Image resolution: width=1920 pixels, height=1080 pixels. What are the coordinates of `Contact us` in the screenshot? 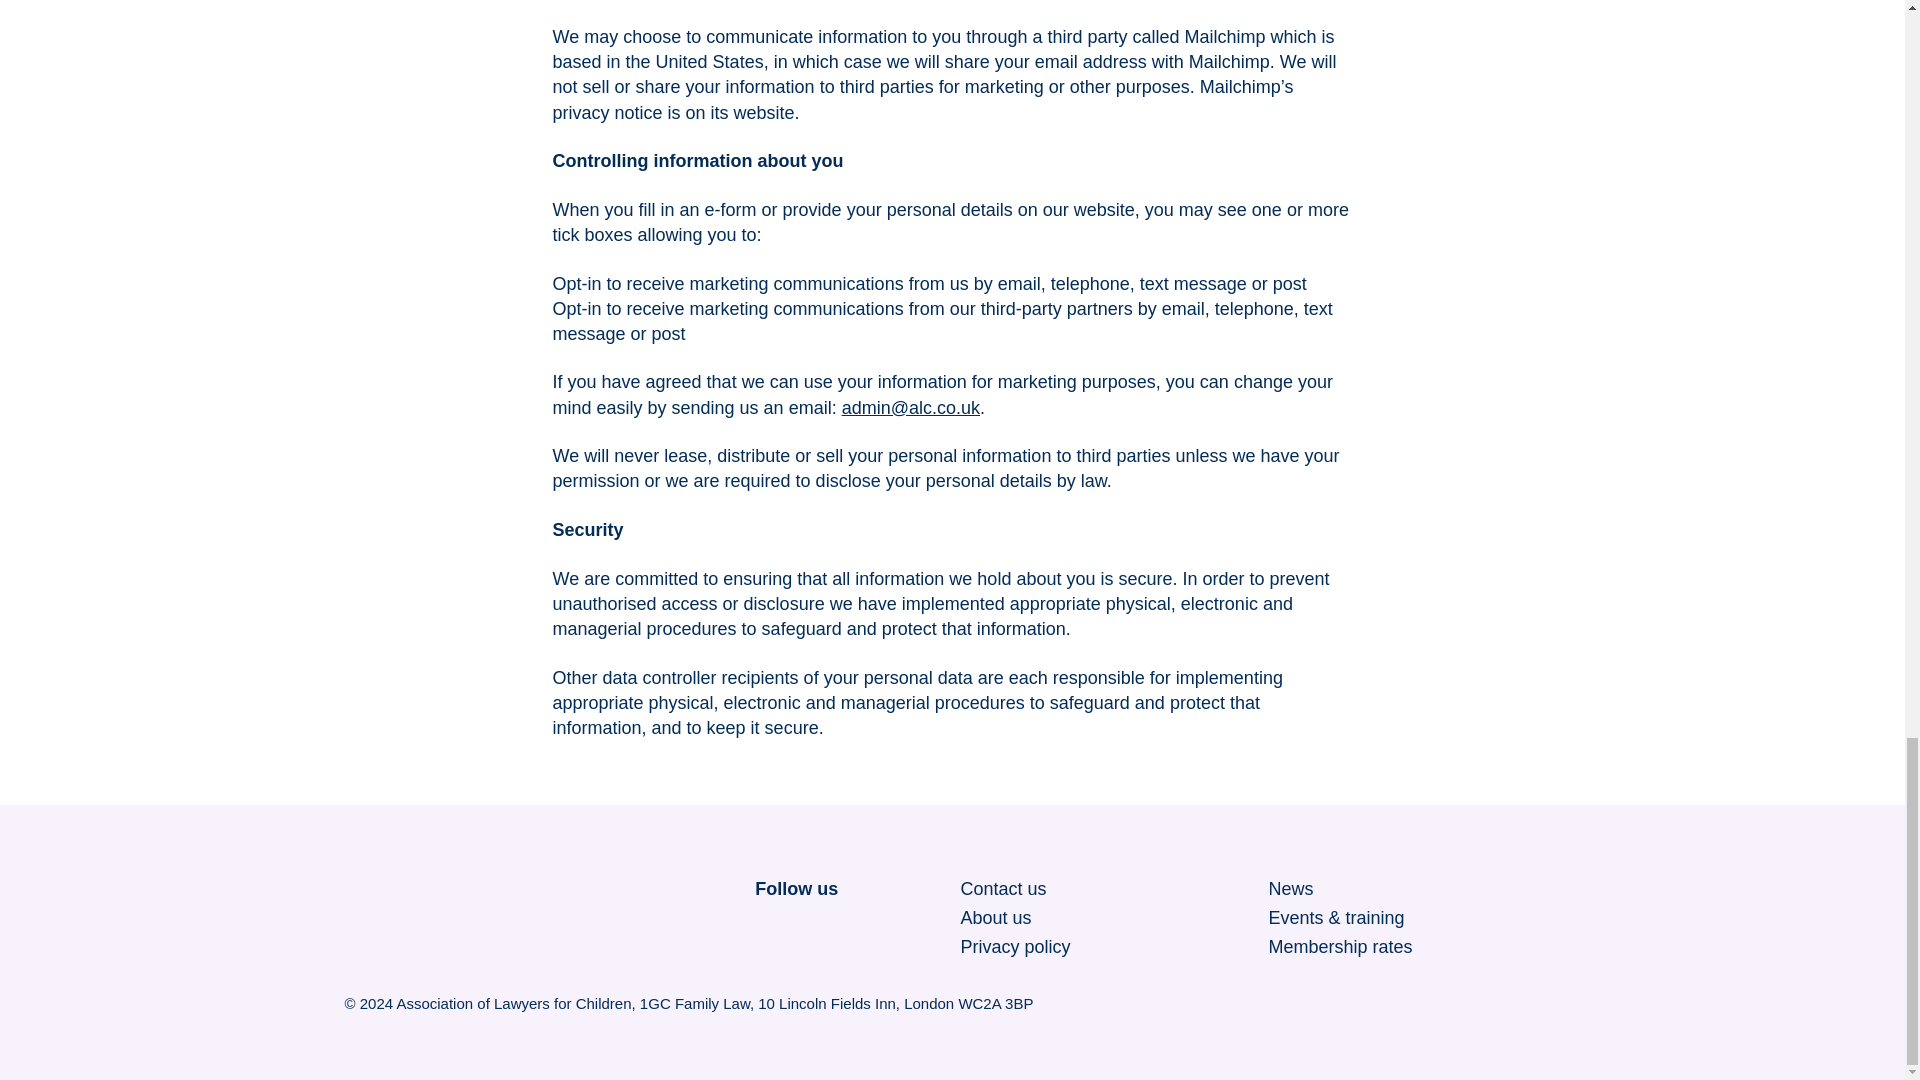 It's located at (1003, 888).